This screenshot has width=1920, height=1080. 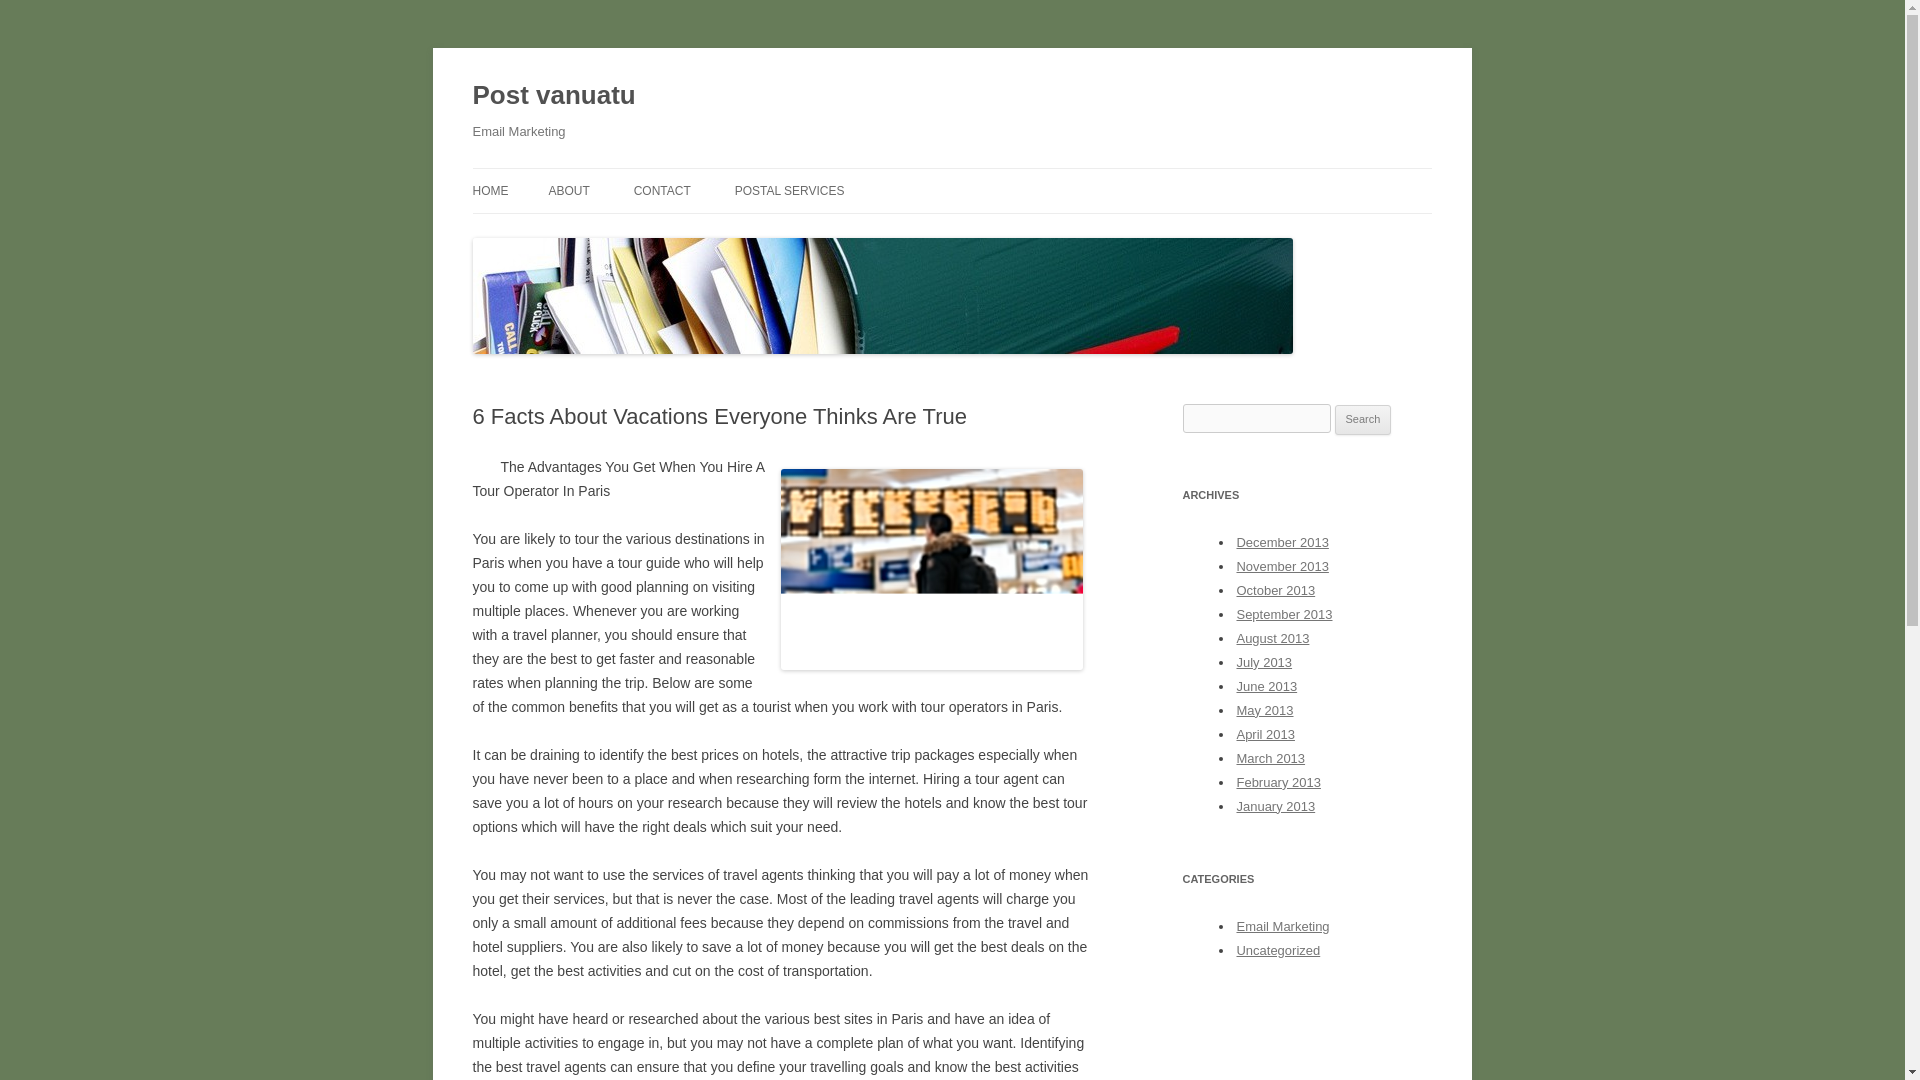 I want to click on April 2013, so click(x=1265, y=734).